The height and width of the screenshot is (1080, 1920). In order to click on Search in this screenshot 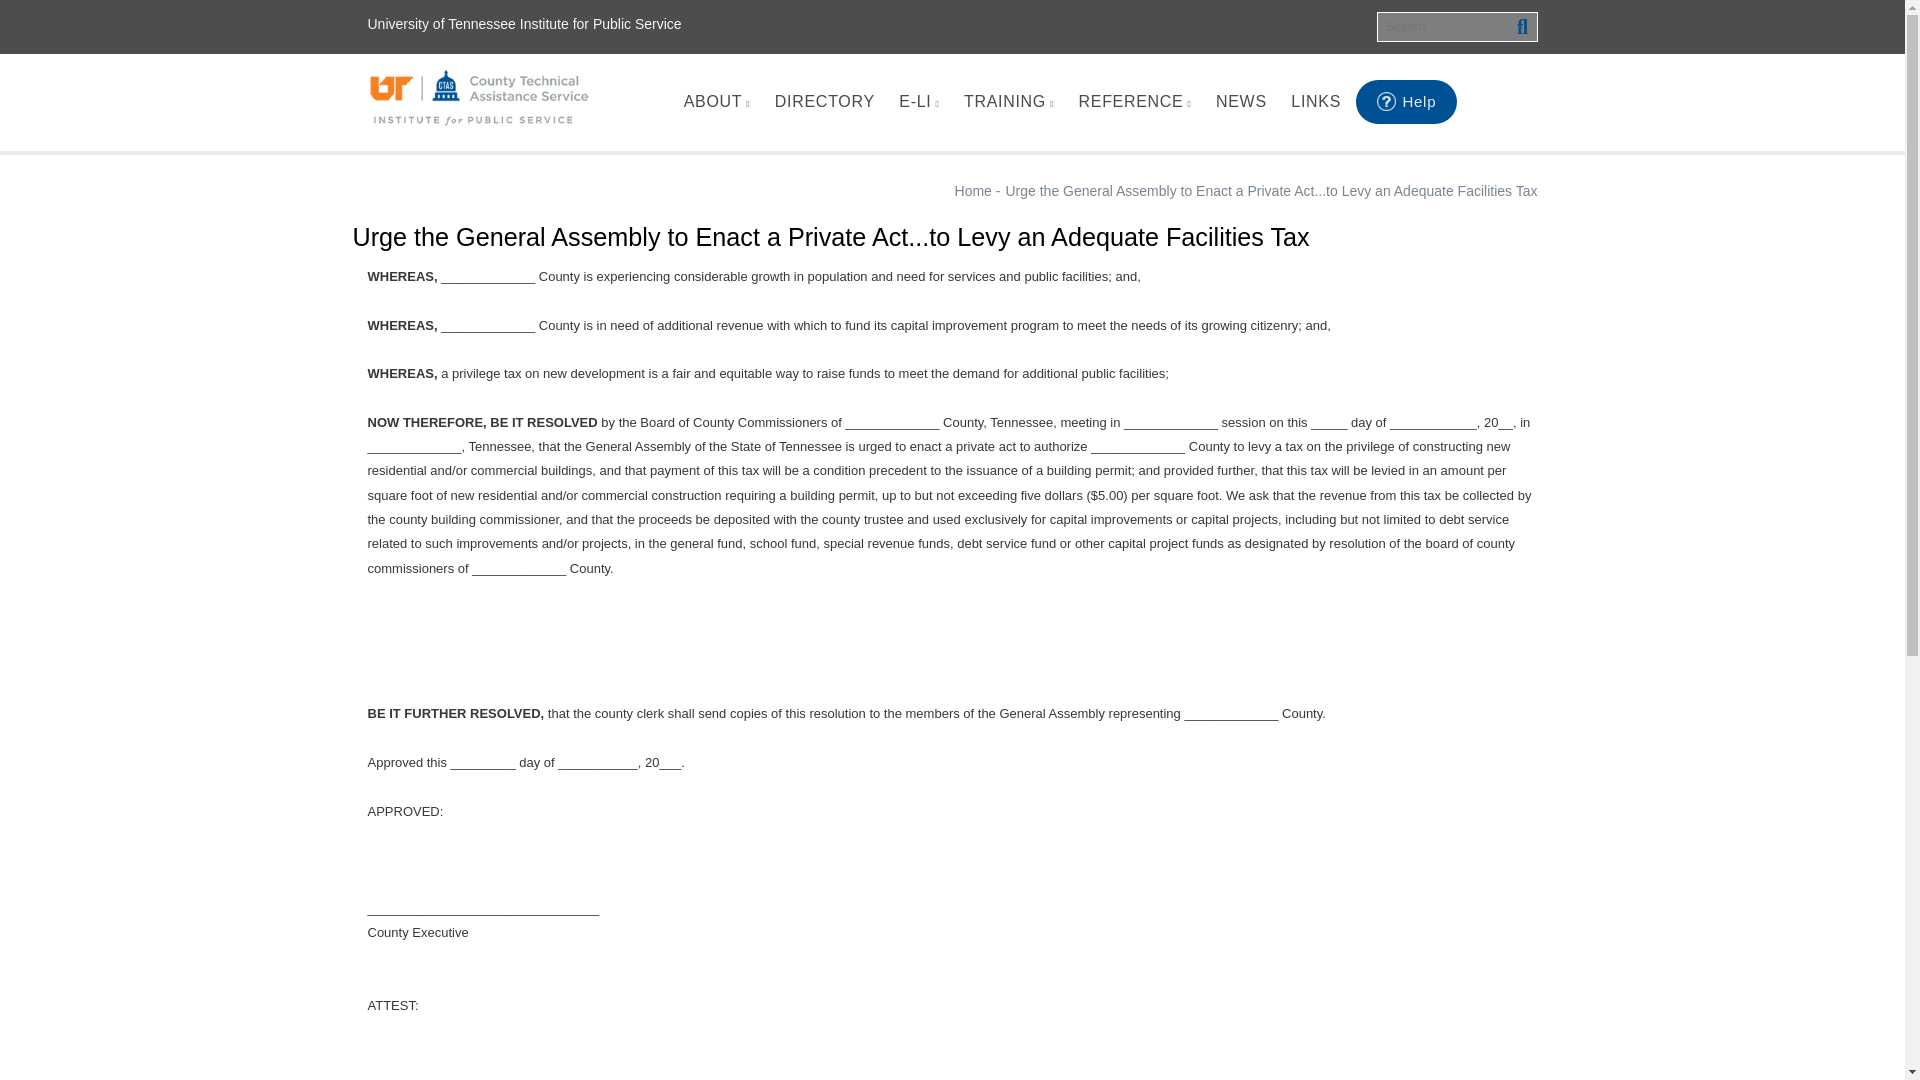, I will do `click(1522, 26)`.